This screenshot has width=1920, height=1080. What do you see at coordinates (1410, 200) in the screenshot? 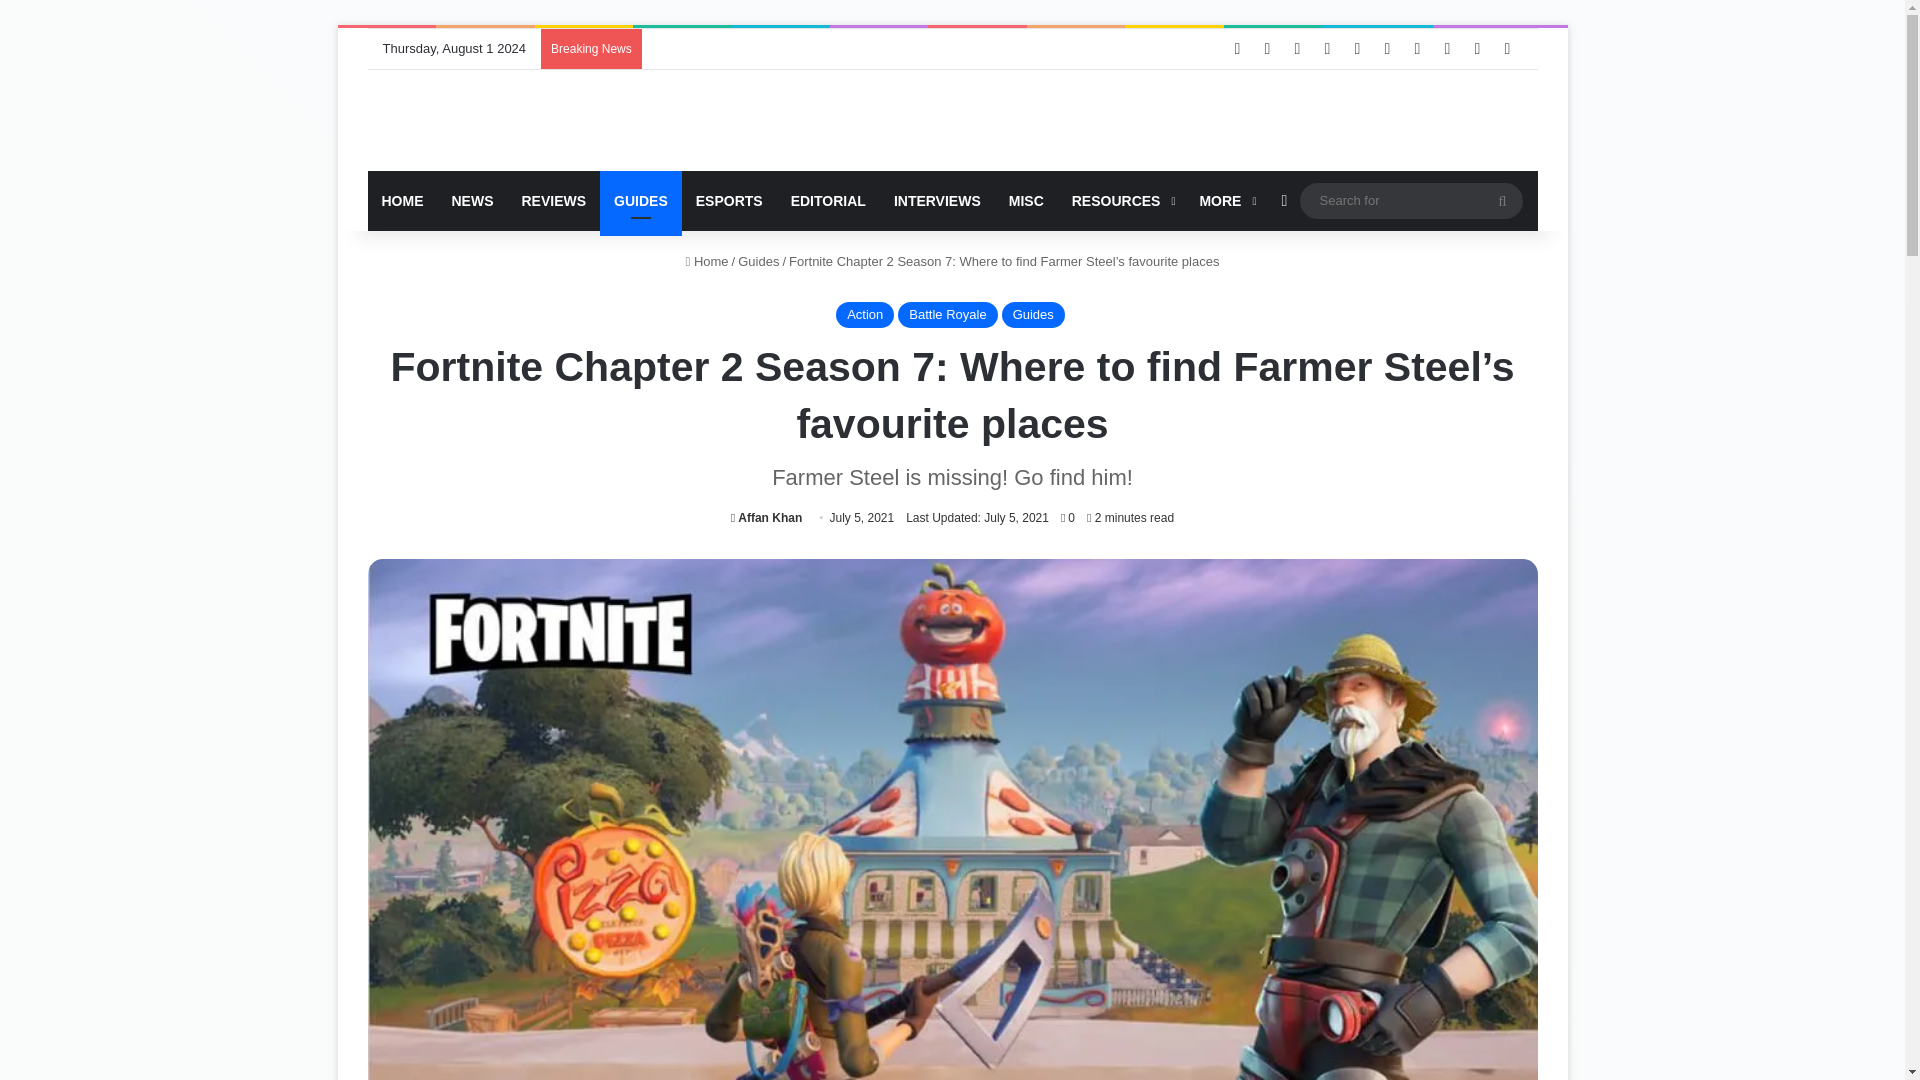
I see `Search for` at bounding box center [1410, 200].